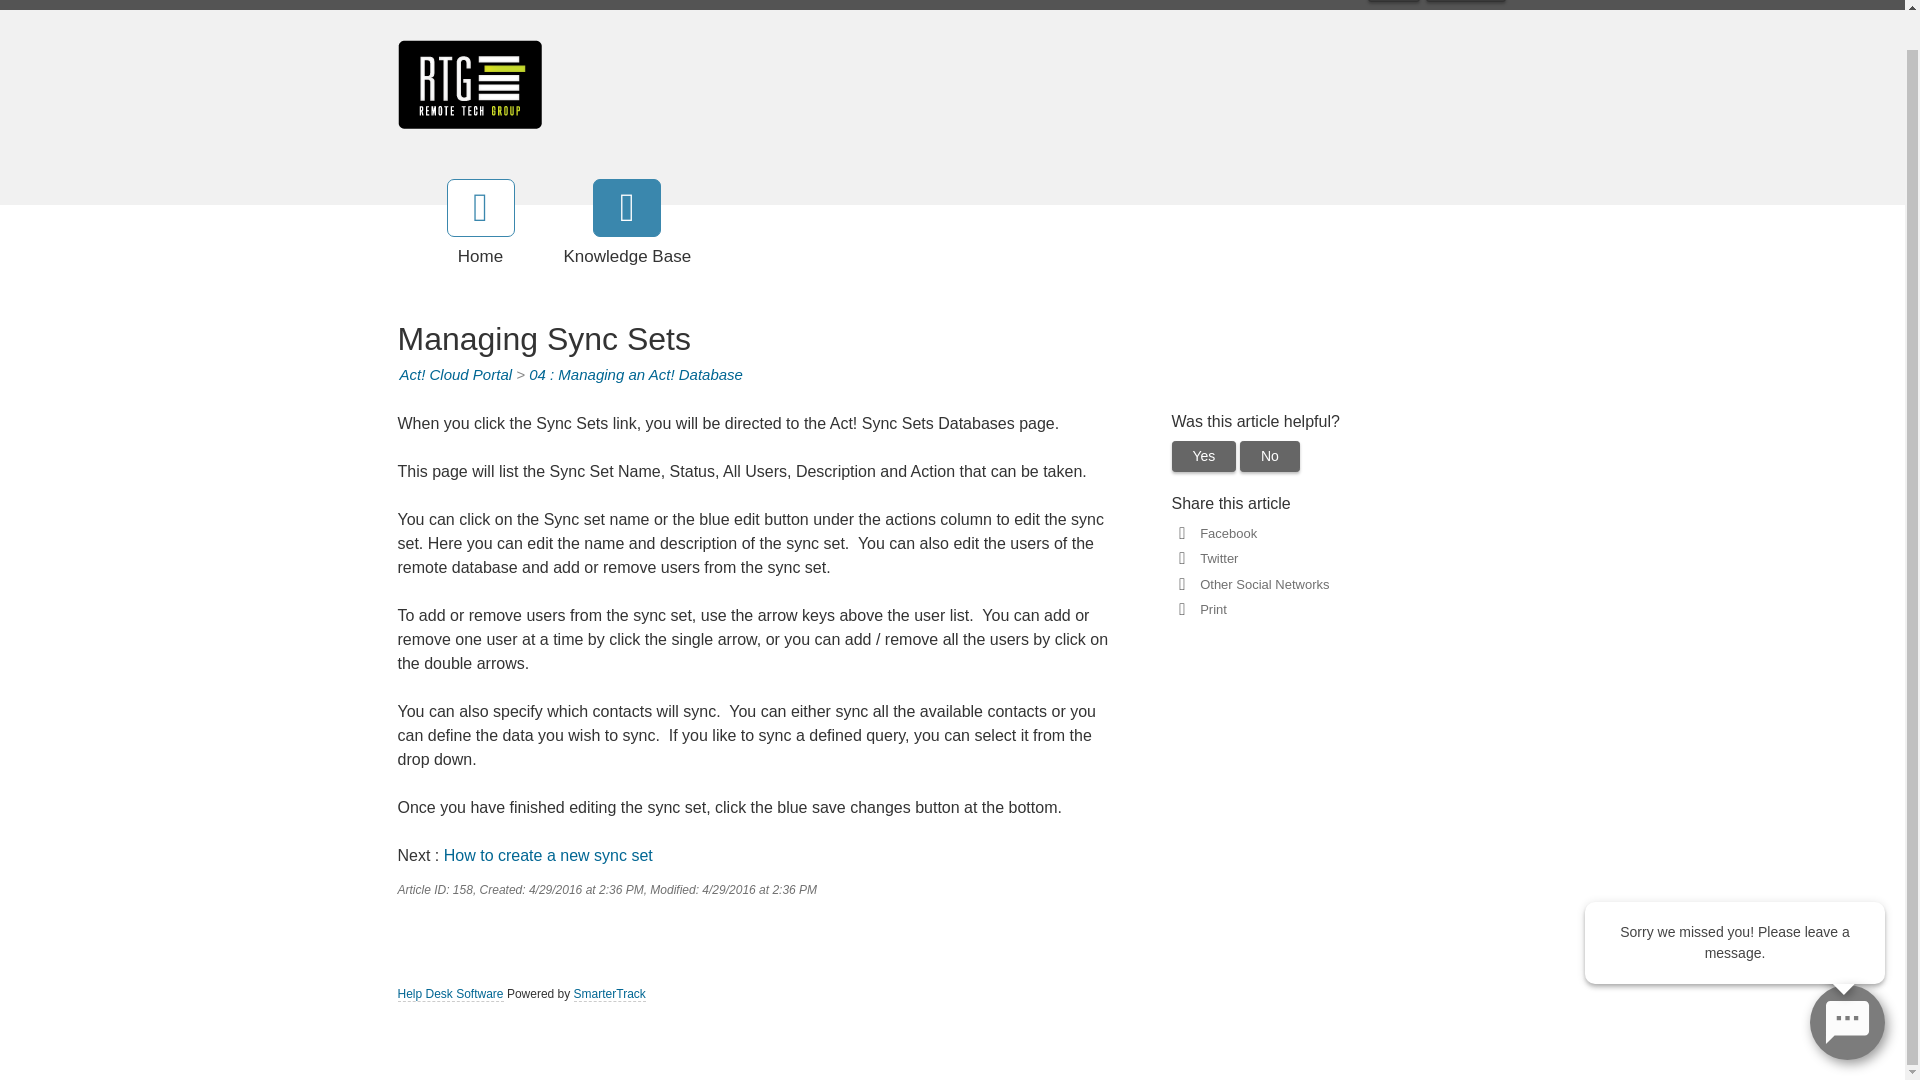 The height and width of the screenshot is (1080, 1920). Describe the element at coordinates (1204, 456) in the screenshot. I see `Yes` at that location.